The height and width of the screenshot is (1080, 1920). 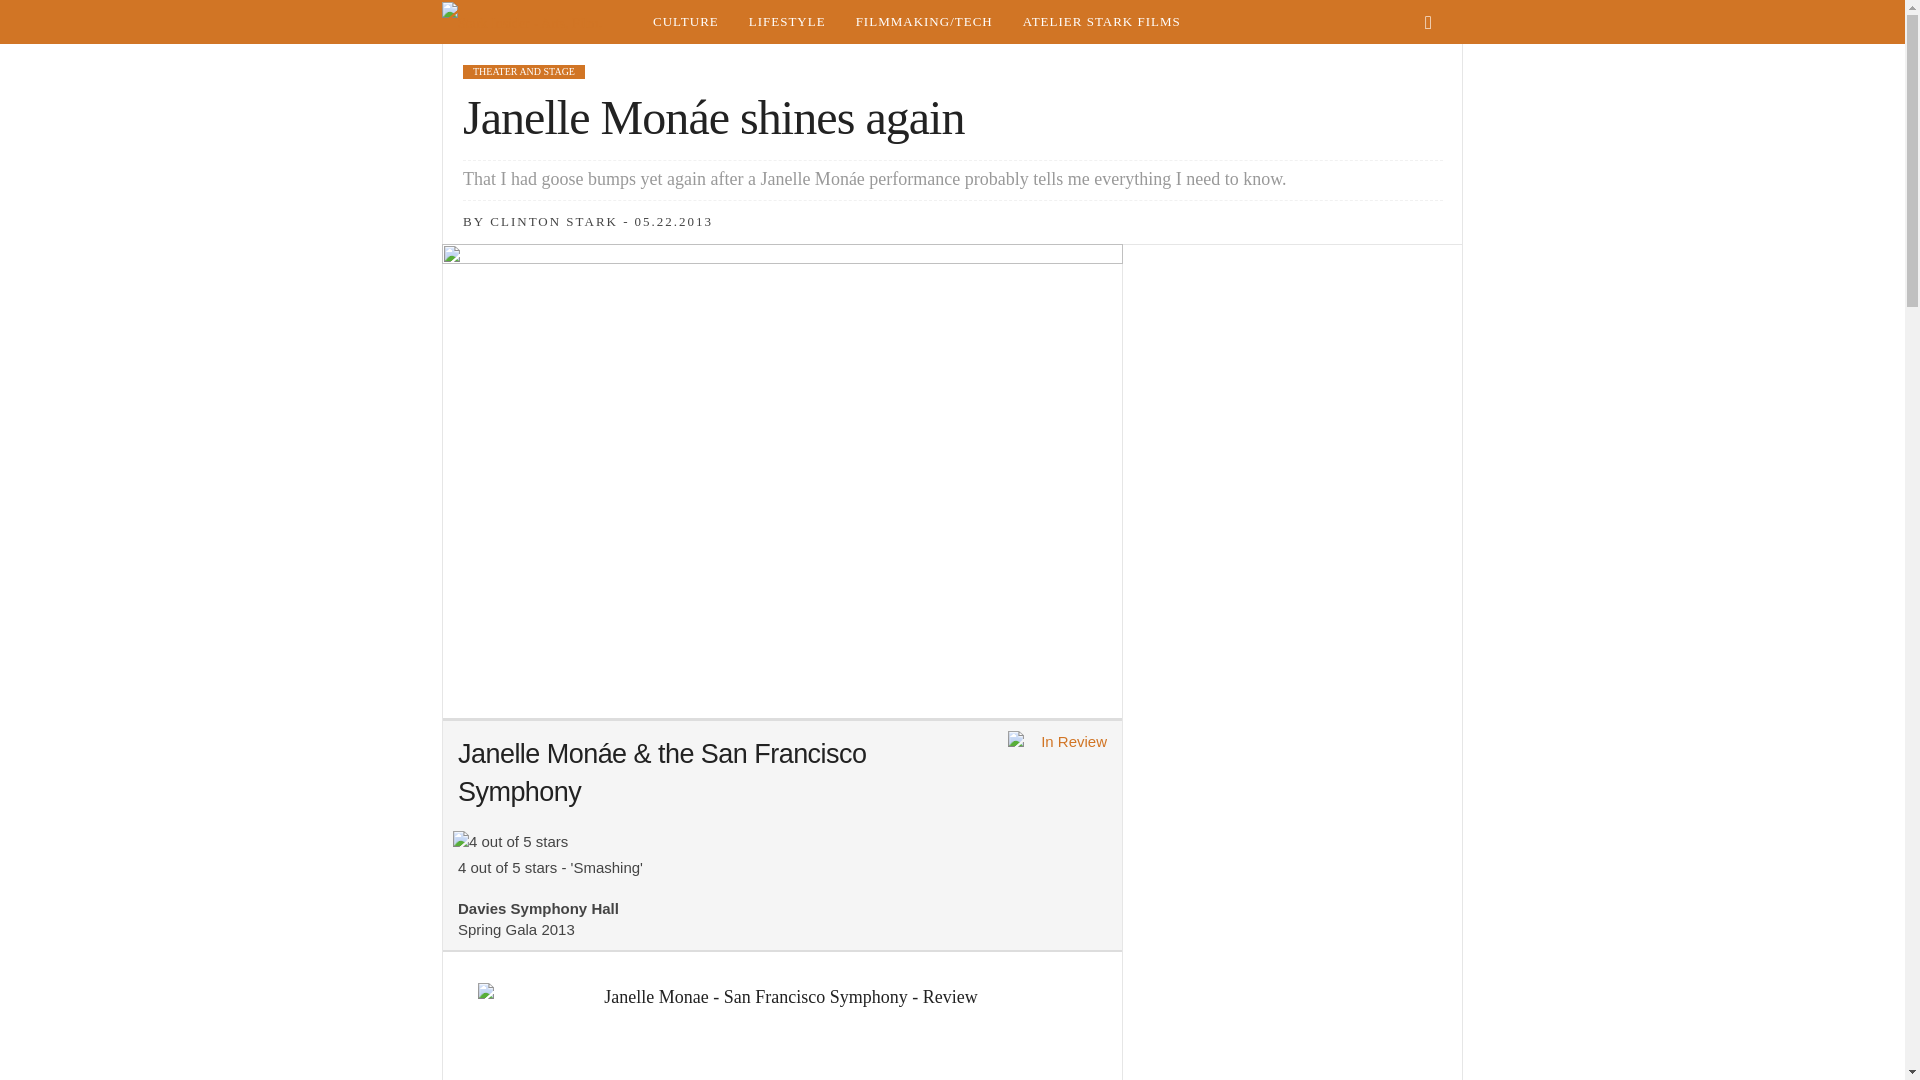 I want to click on In Review, so click(x=1058, y=744).